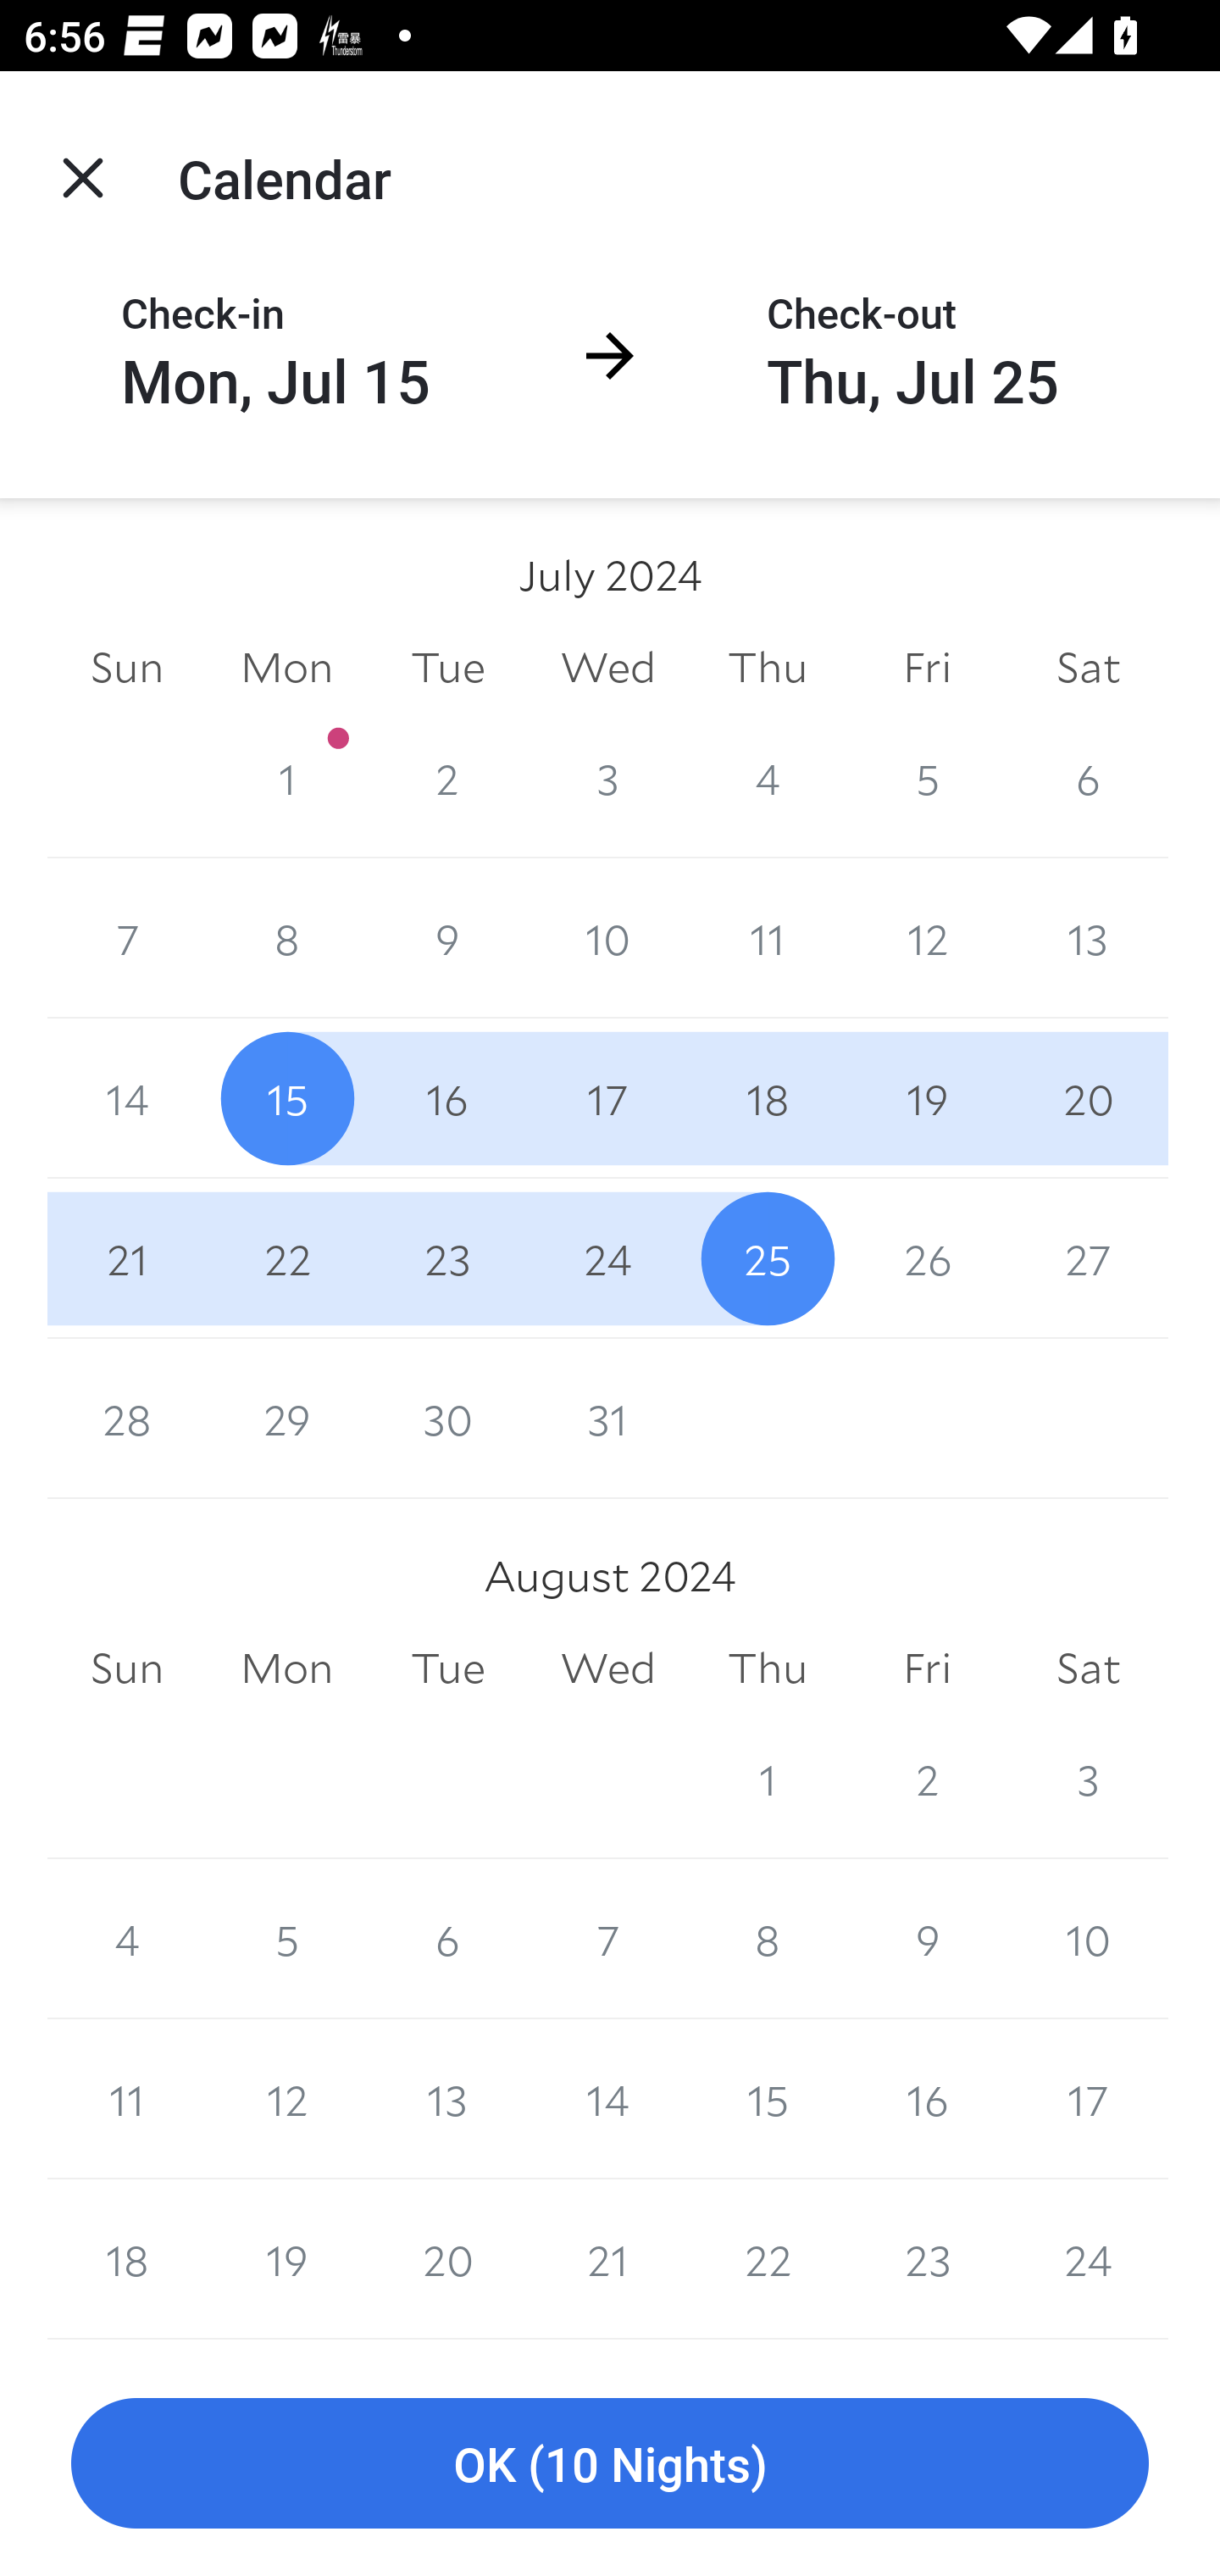  What do you see at coordinates (1088, 666) in the screenshot?
I see `Sat` at bounding box center [1088, 666].